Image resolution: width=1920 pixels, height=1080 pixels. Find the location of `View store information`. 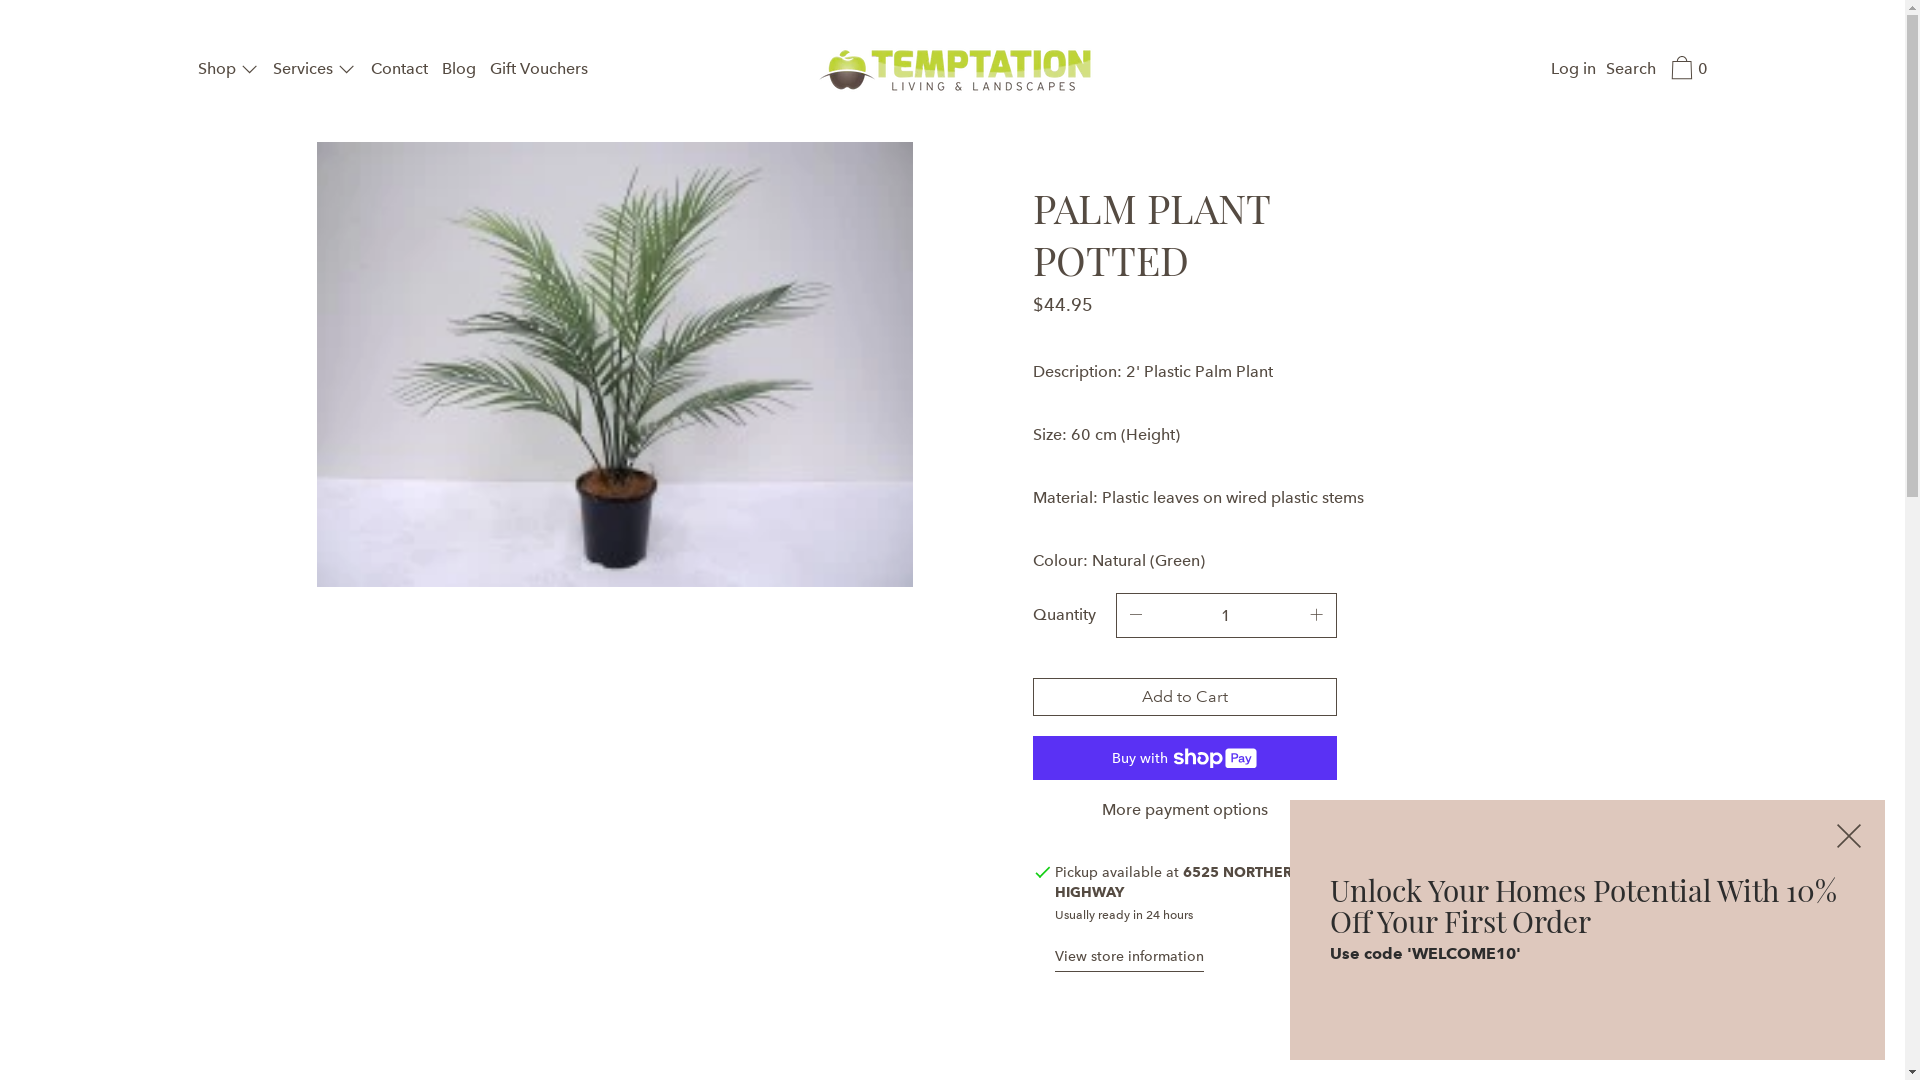

View store information is located at coordinates (1130, 958).